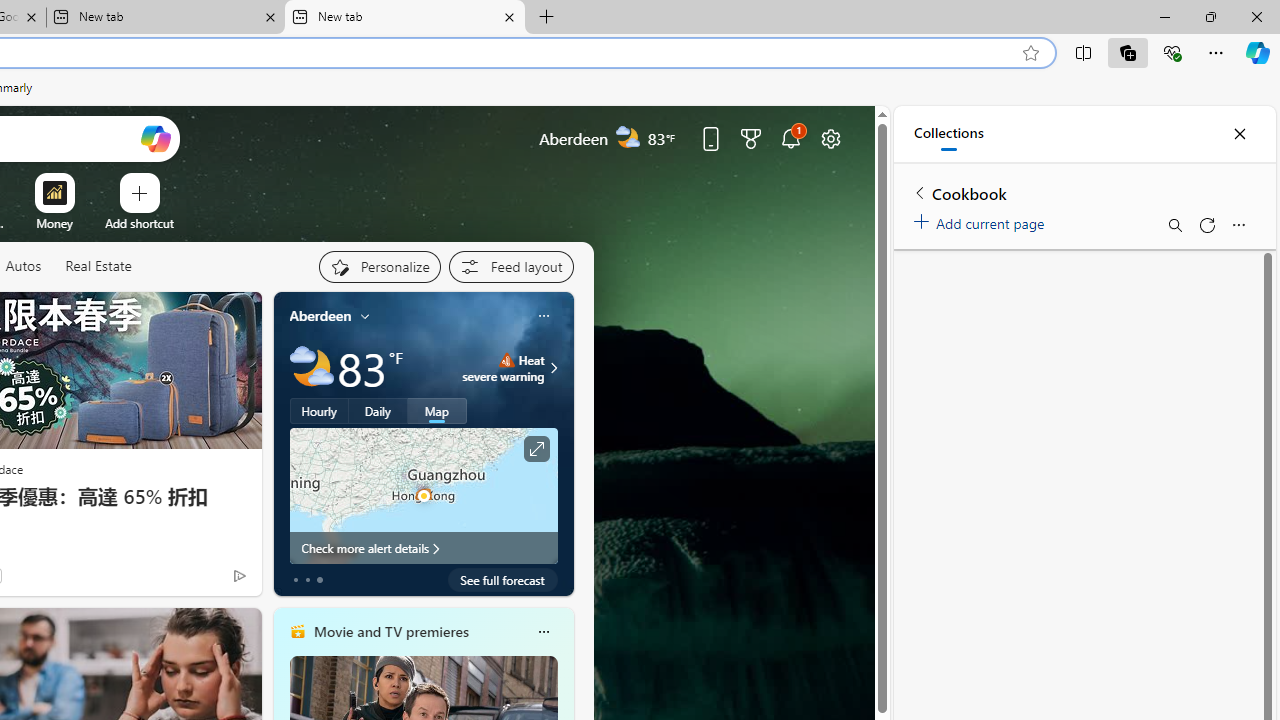 The image size is (1280, 720). I want to click on More options menu, so click(1238, 224).